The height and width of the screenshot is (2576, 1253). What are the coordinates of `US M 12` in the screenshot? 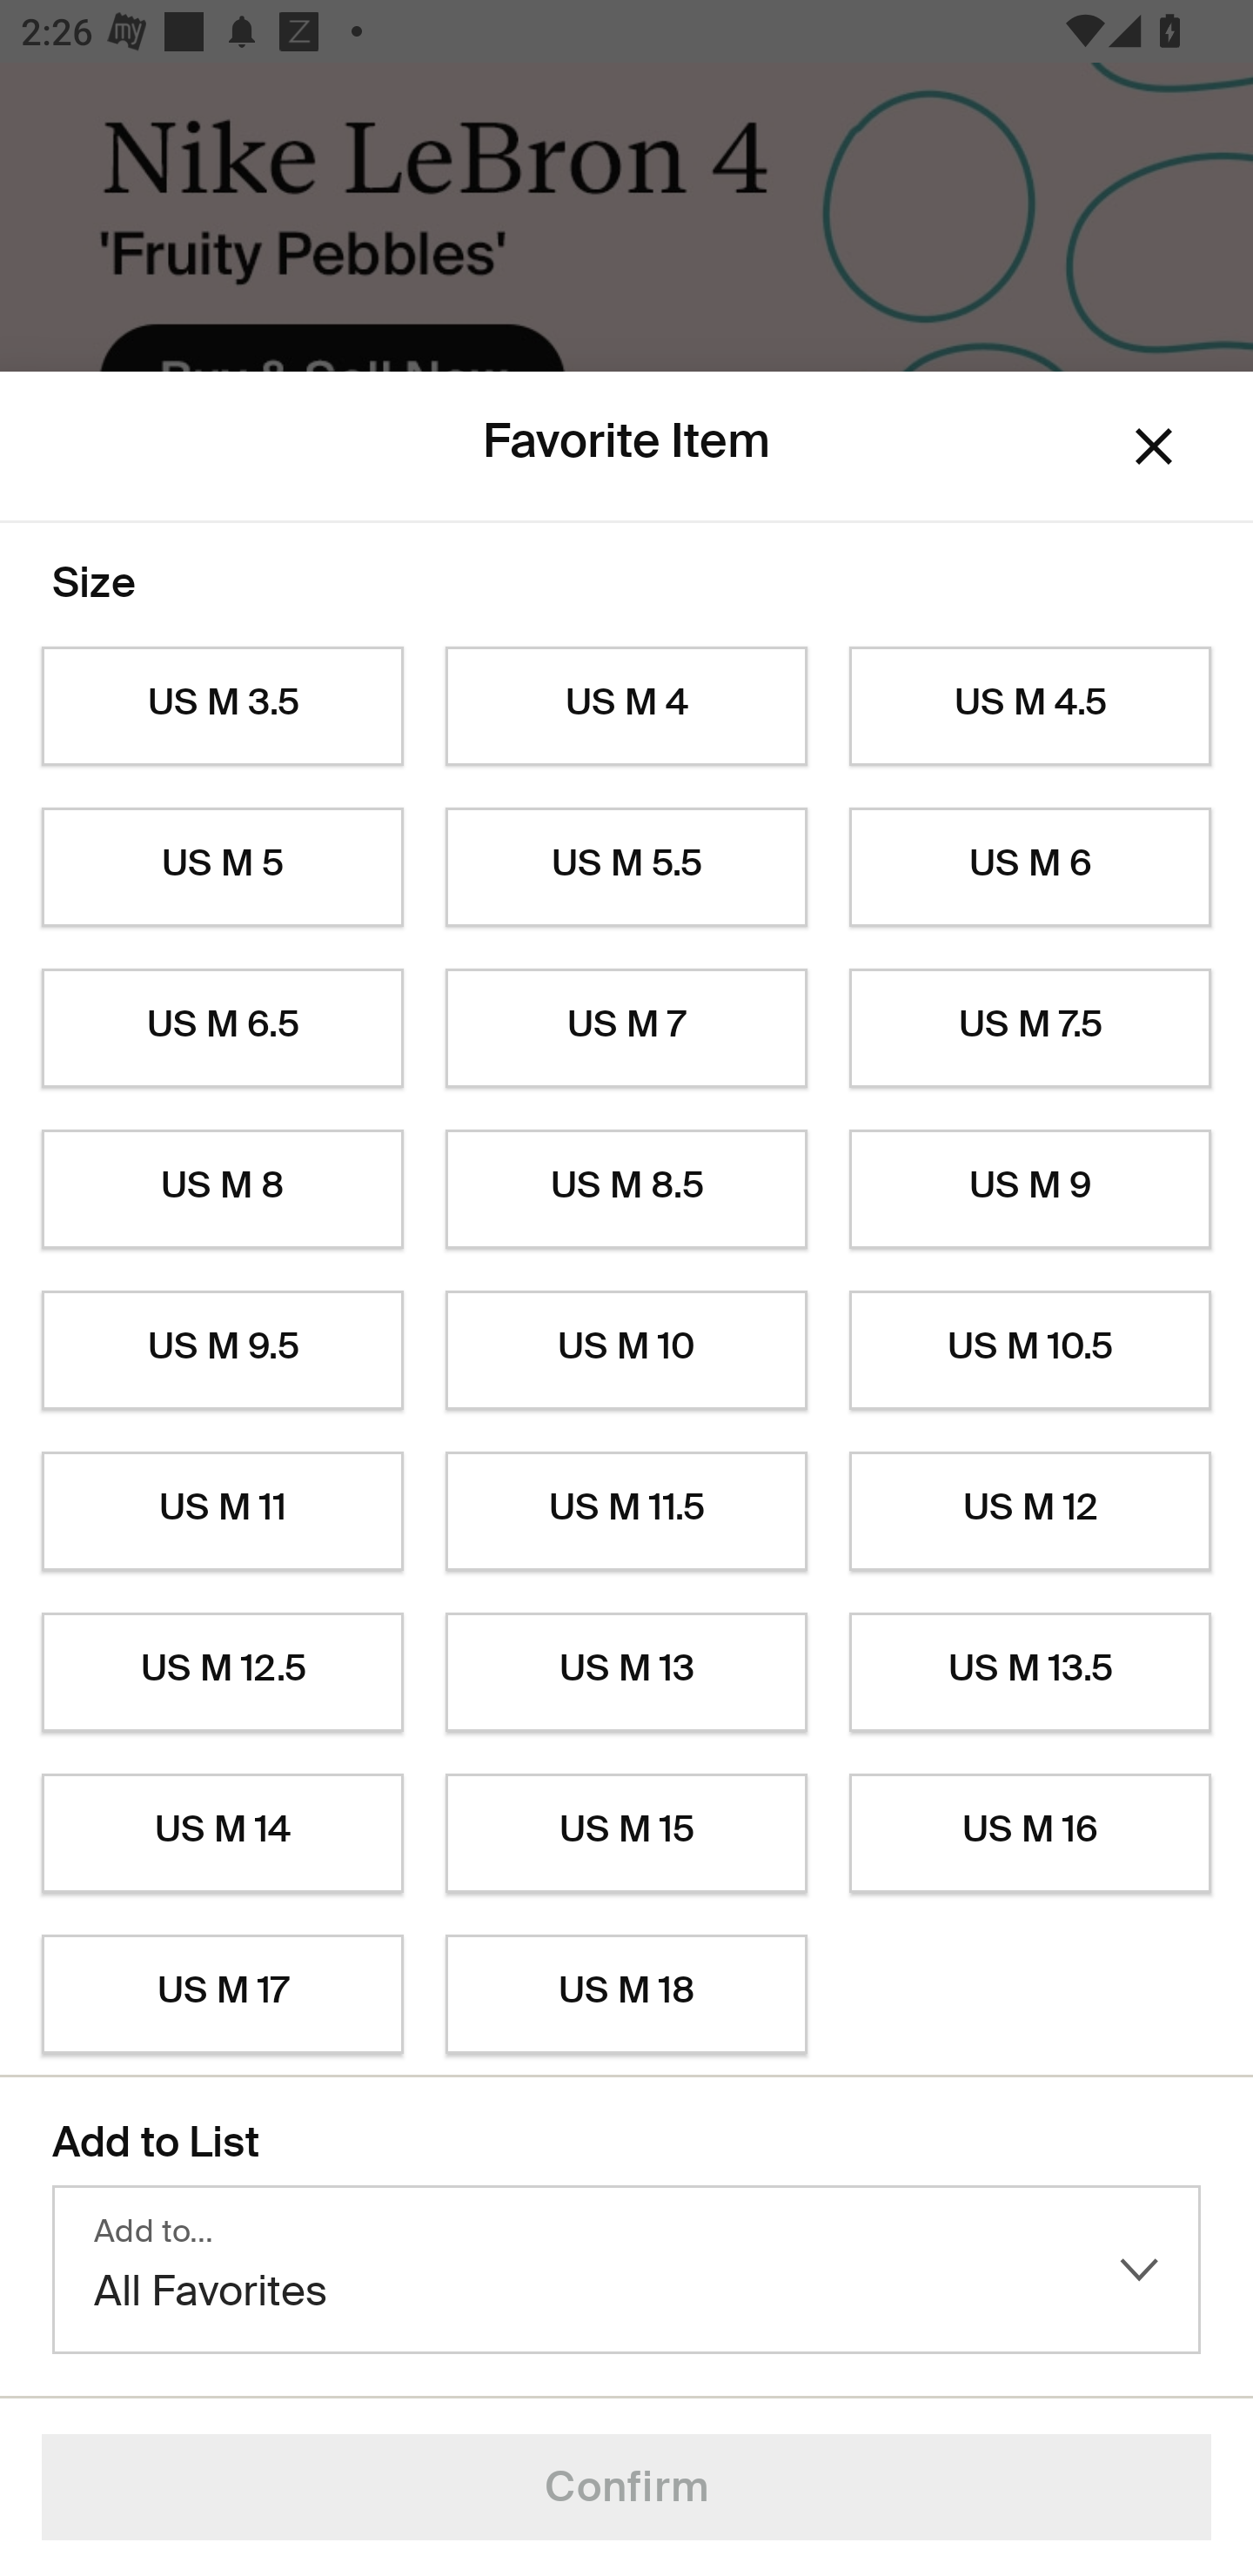 It's located at (1030, 1511).